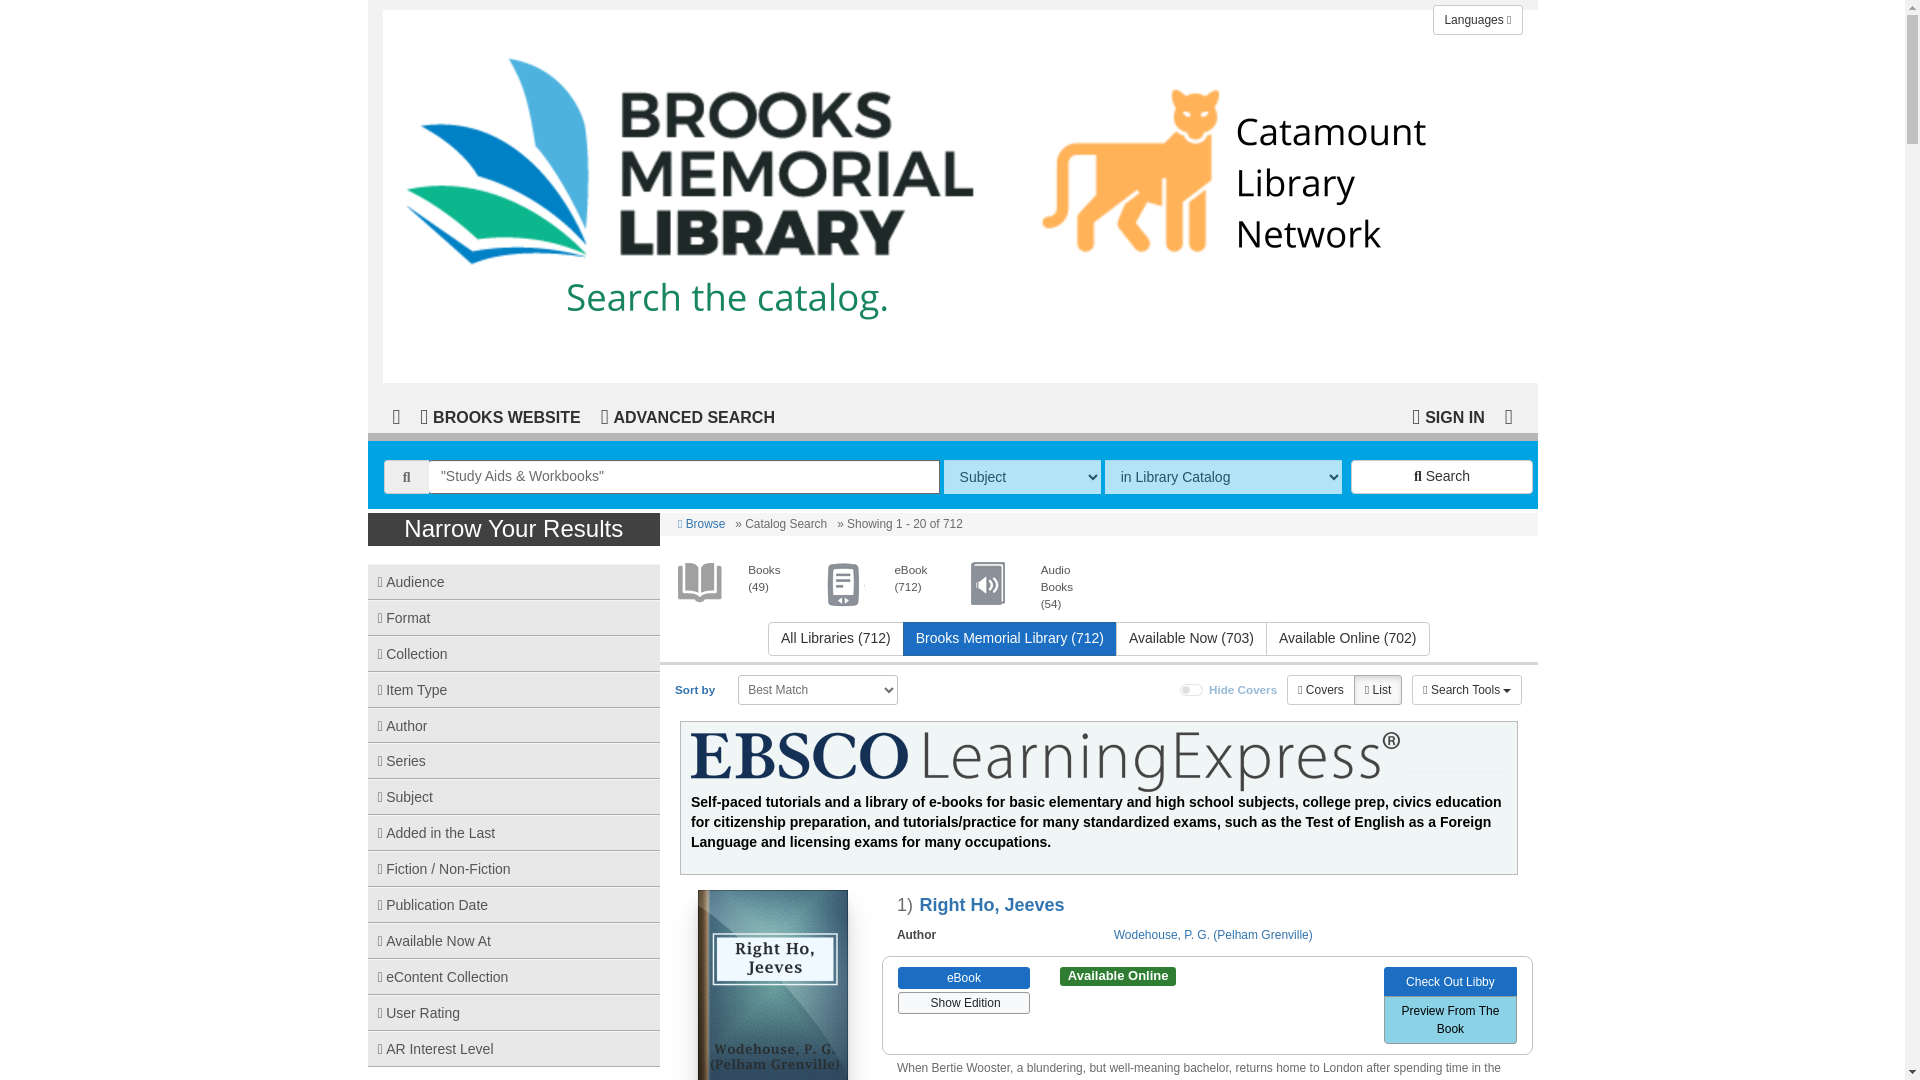 Image resolution: width=1920 pixels, height=1080 pixels. What do you see at coordinates (1508, 415) in the screenshot?
I see `Show Menu` at bounding box center [1508, 415].